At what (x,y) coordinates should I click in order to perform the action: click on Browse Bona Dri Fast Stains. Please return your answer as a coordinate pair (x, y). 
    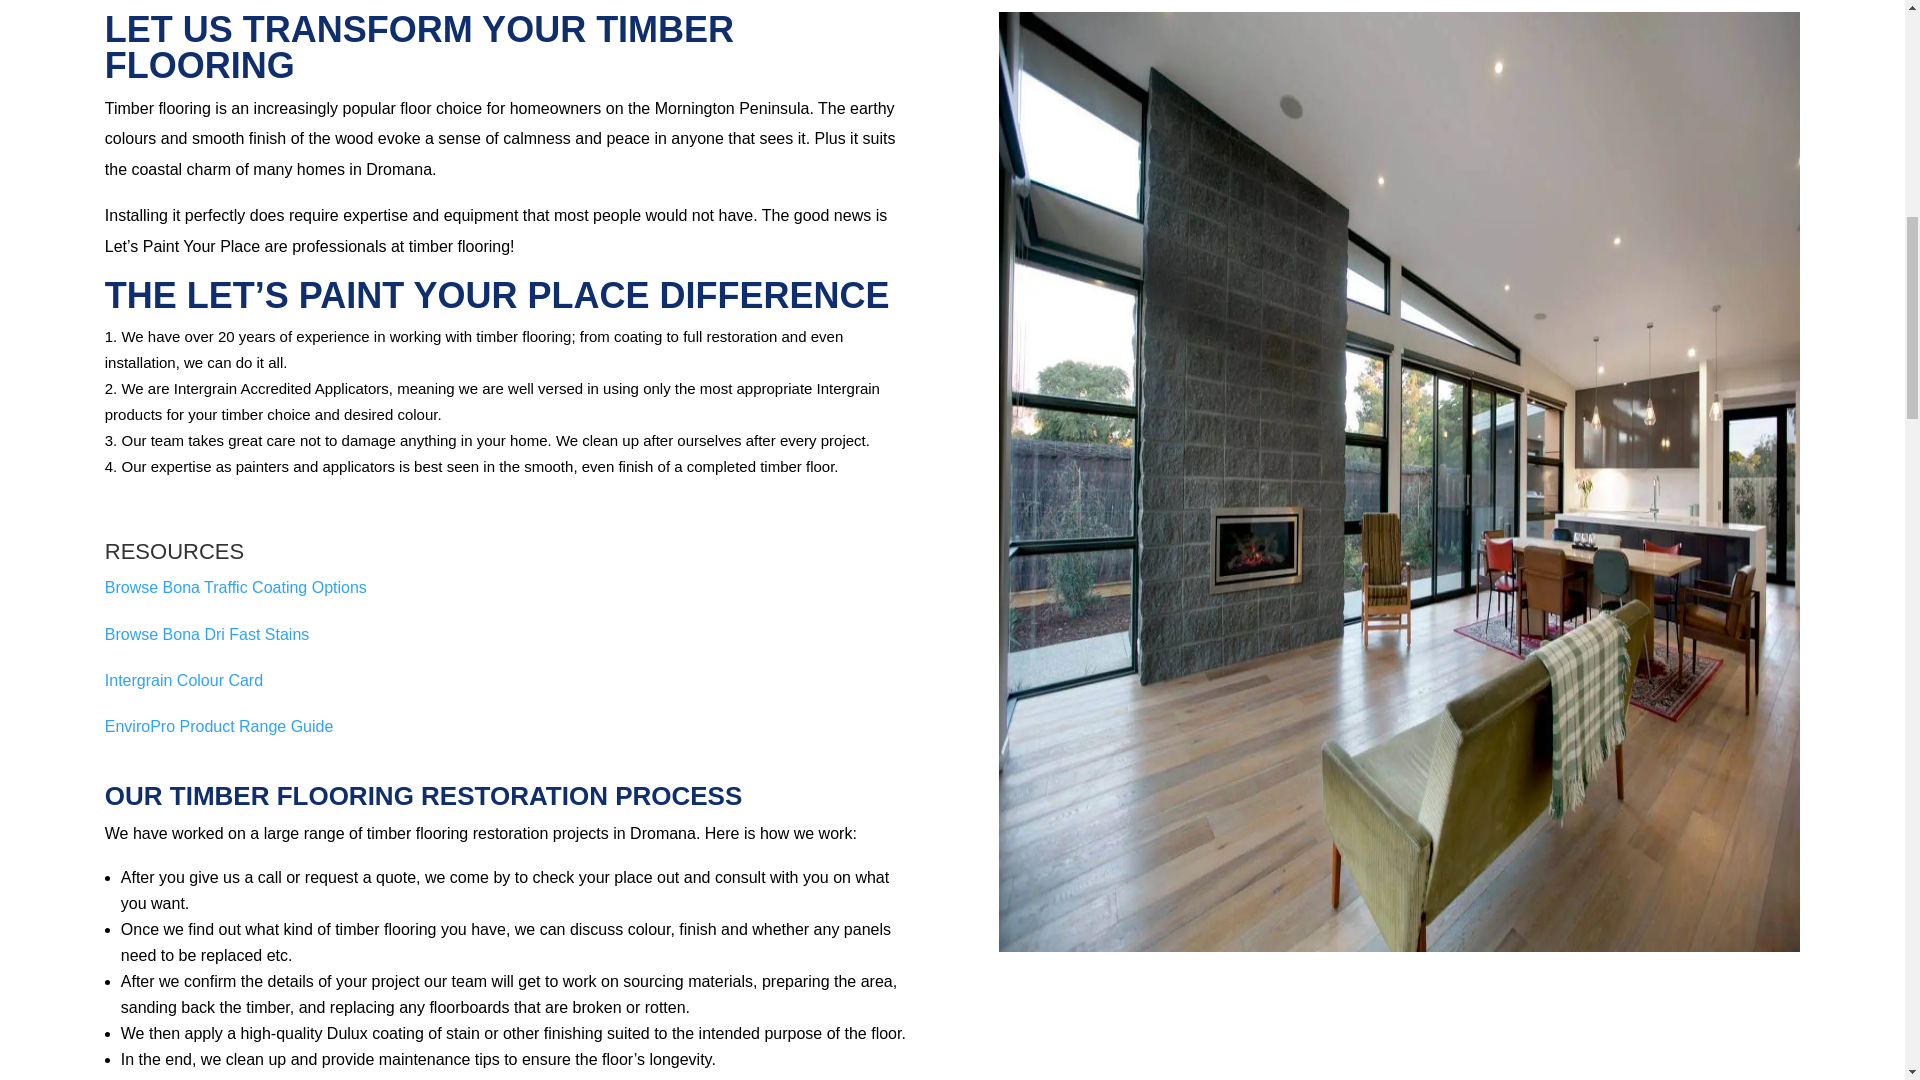
    Looking at the image, I should click on (207, 634).